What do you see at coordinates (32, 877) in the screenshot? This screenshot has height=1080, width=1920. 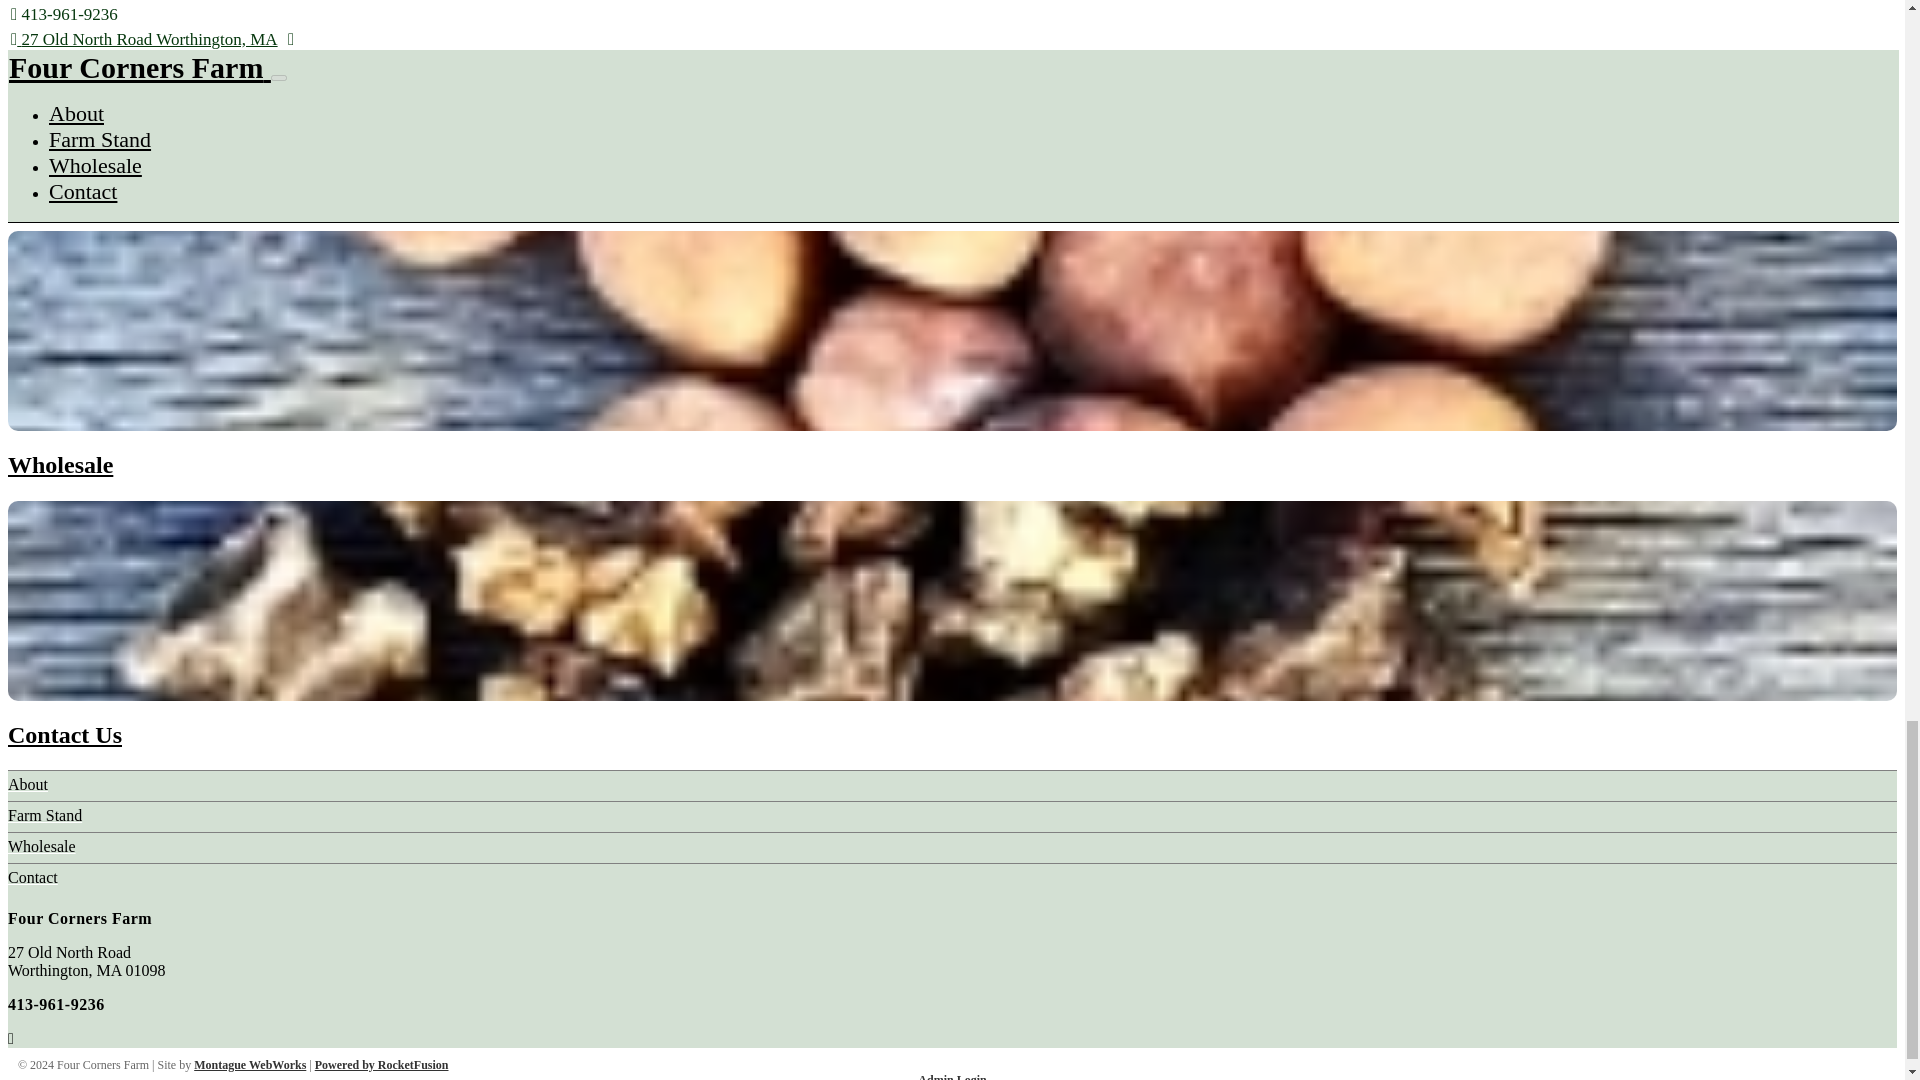 I see `Contact` at bounding box center [32, 877].